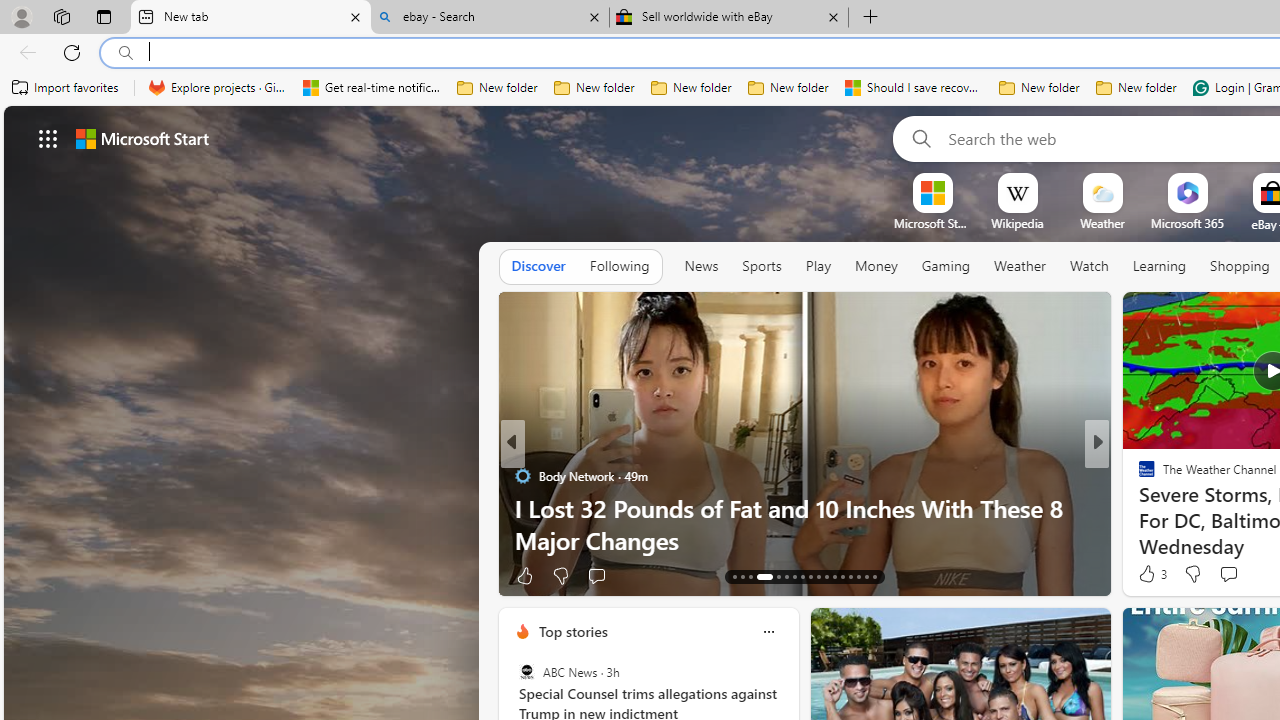 Image resolution: width=1280 pixels, height=720 pixels. Describe the element at coordinates (1149, 574) in the screenshot. I see `32 Like` at that location.